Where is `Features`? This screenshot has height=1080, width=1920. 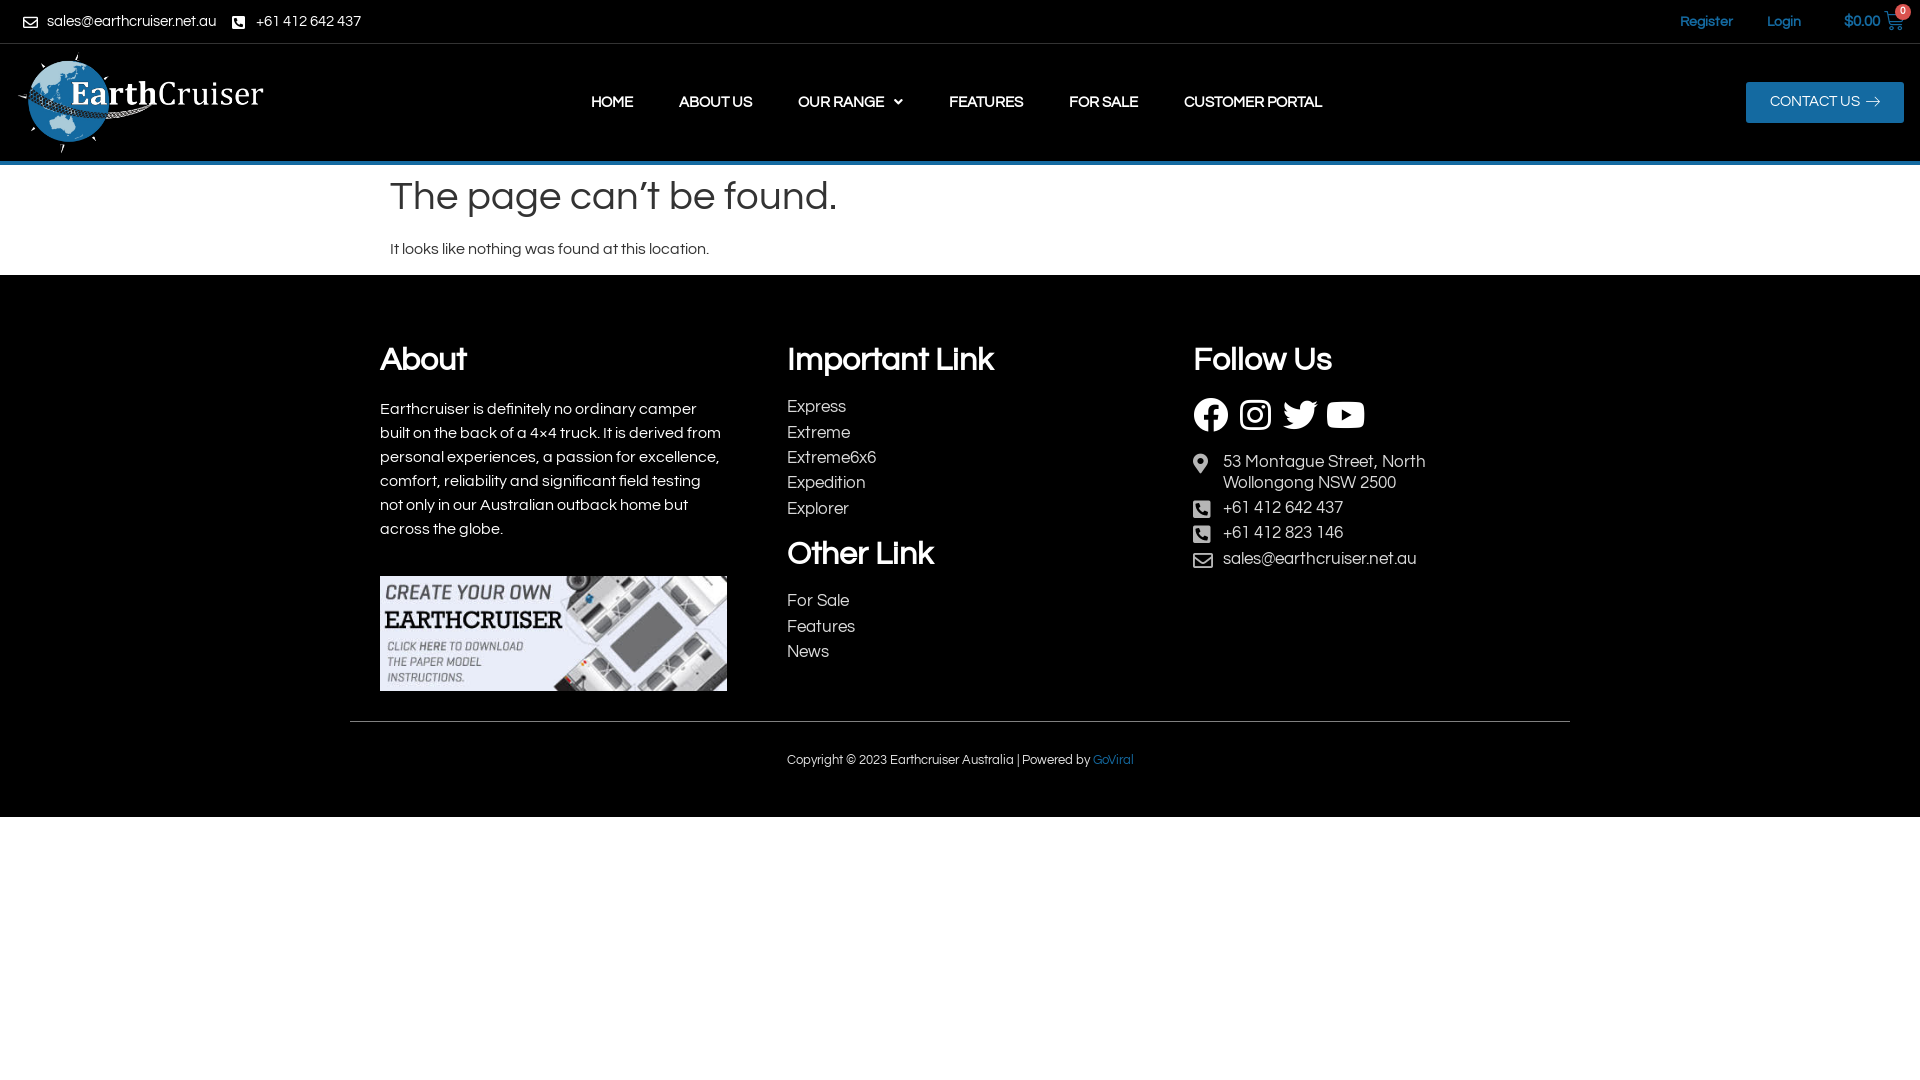 Features is located at coordinates (910, 627).